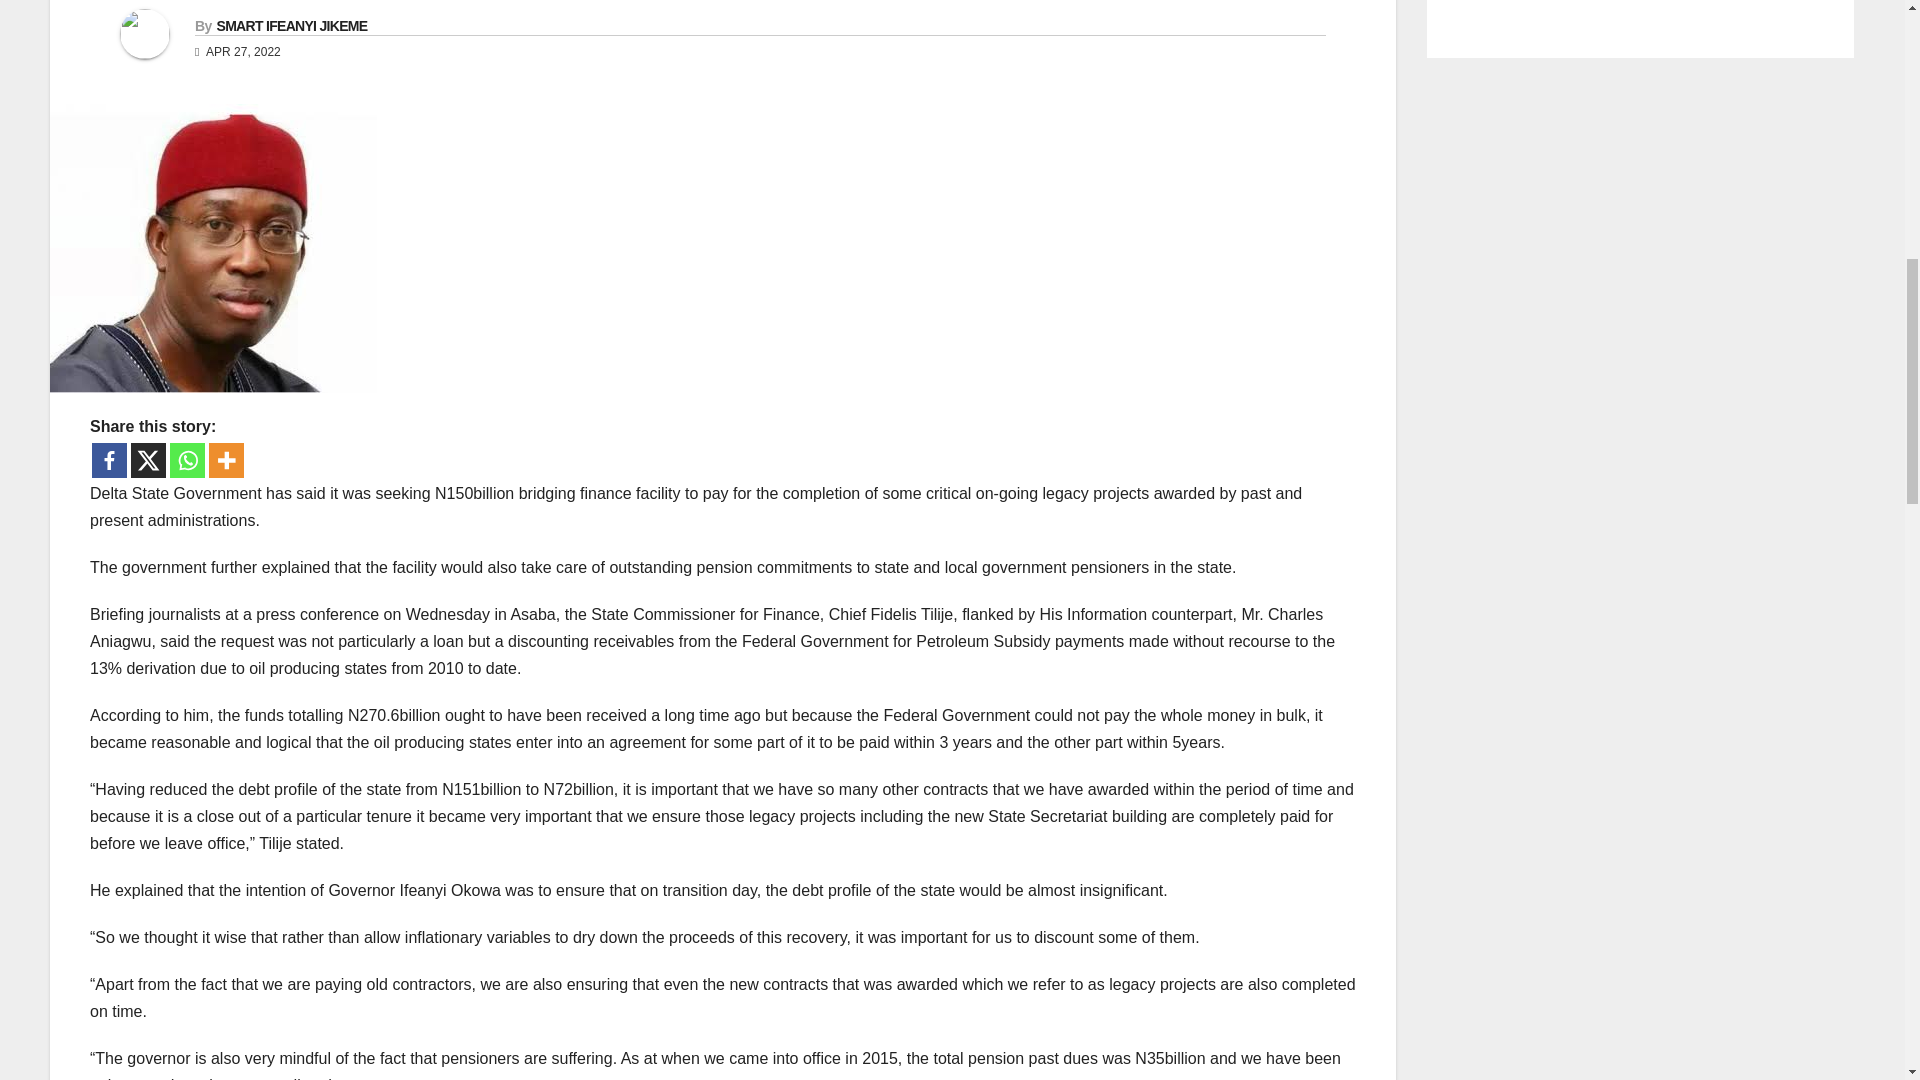 Image resolution: width=1920 pixels, height=1080 pixels. What do you see at coordinates (290, 26) in the screenshot?
I see `SMART IFEANYI JIKEME` at bounding box center [290, 26].